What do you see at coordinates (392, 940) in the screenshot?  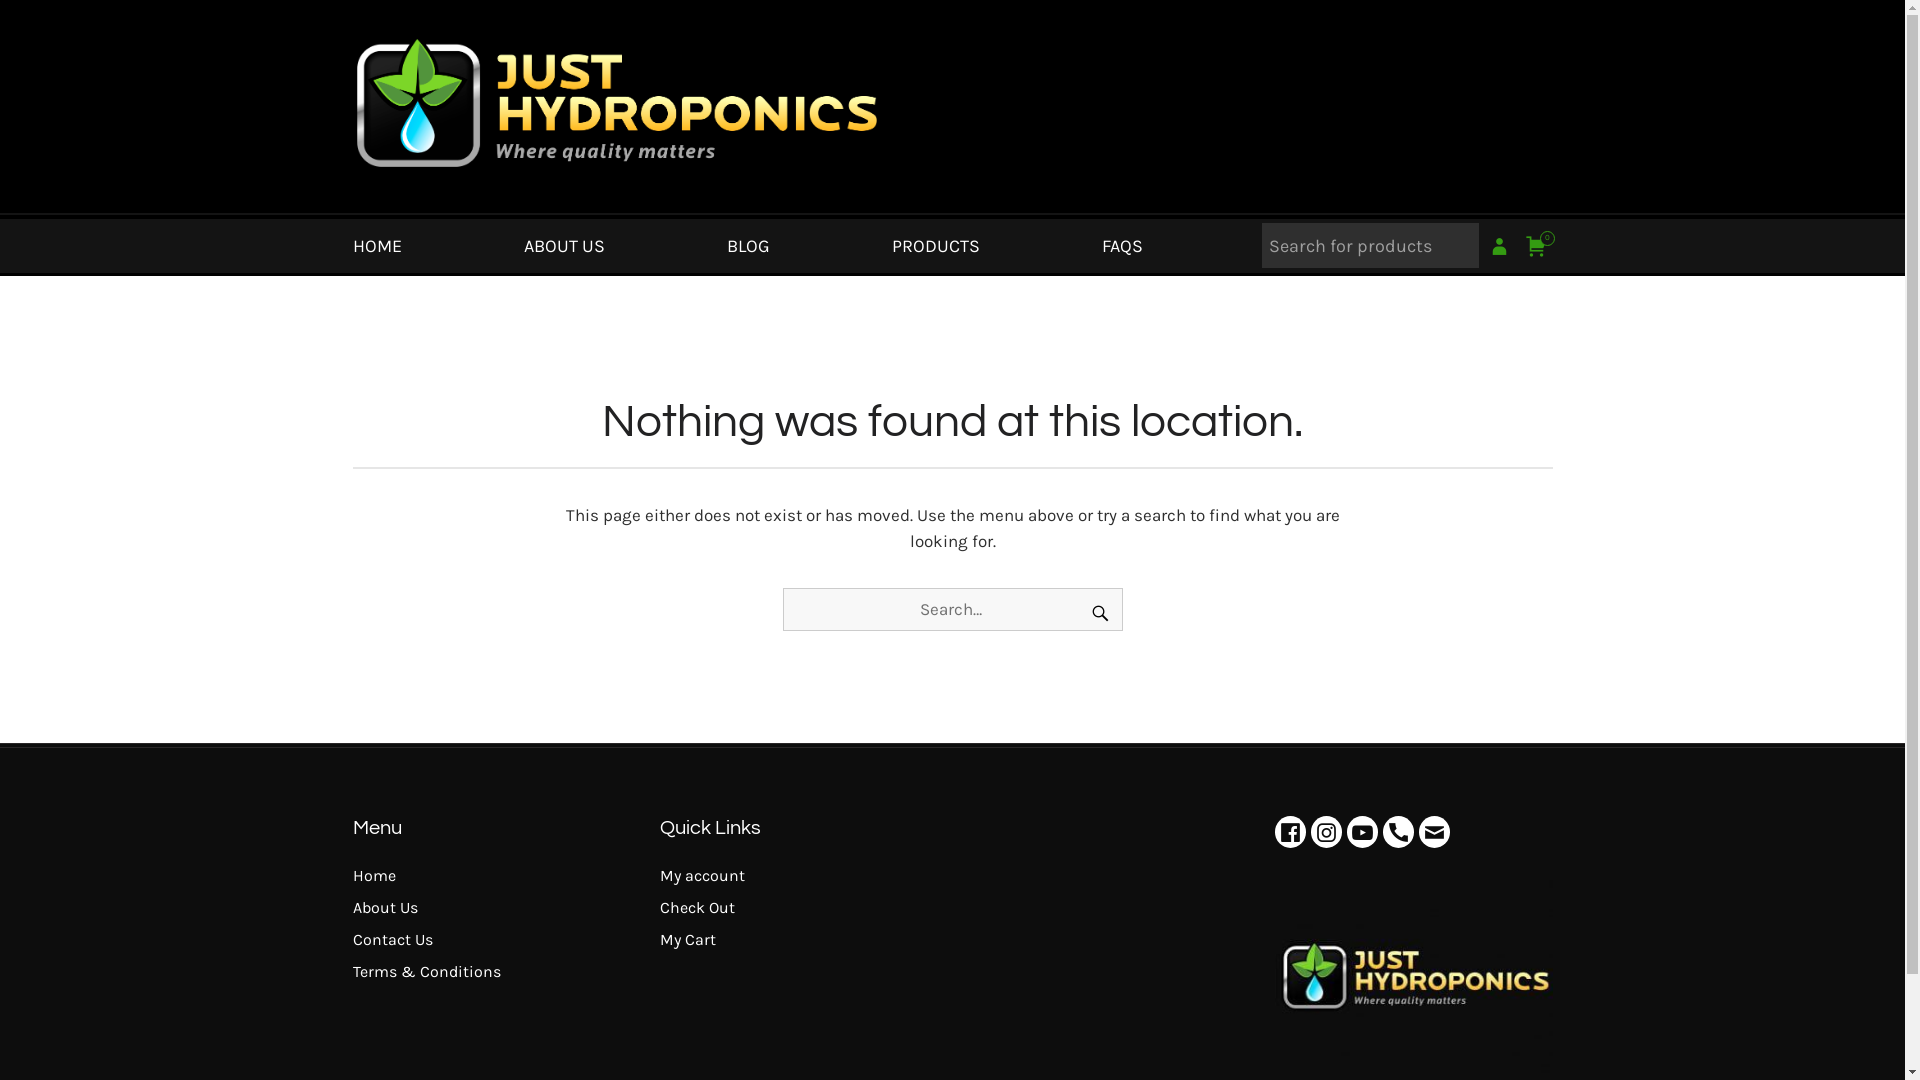 I see `Contact Us` at bounding box center [392, 940].